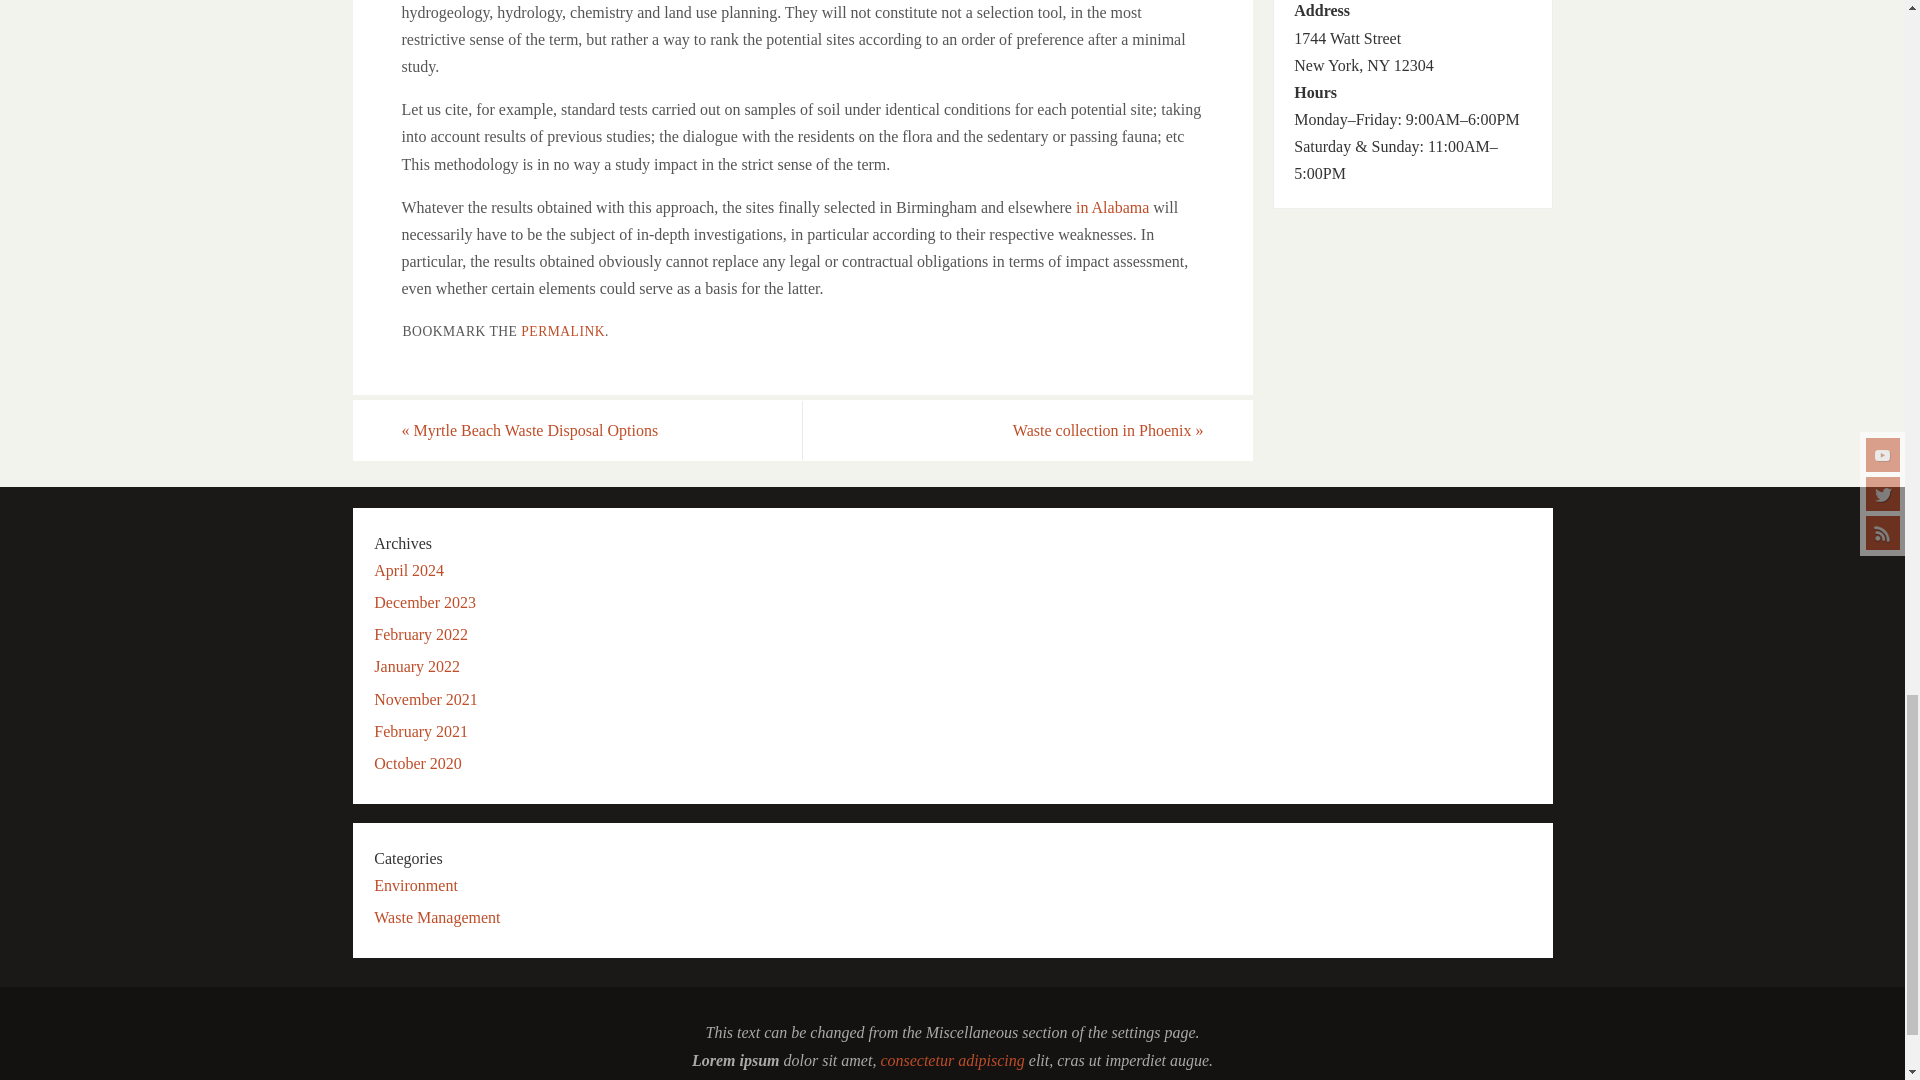 The width and height of the screenshot is (1920, 1080). What do you see at coordinates (426, 700) in the screenshot?
I see `November 2021` at bounding box center [426, 700].